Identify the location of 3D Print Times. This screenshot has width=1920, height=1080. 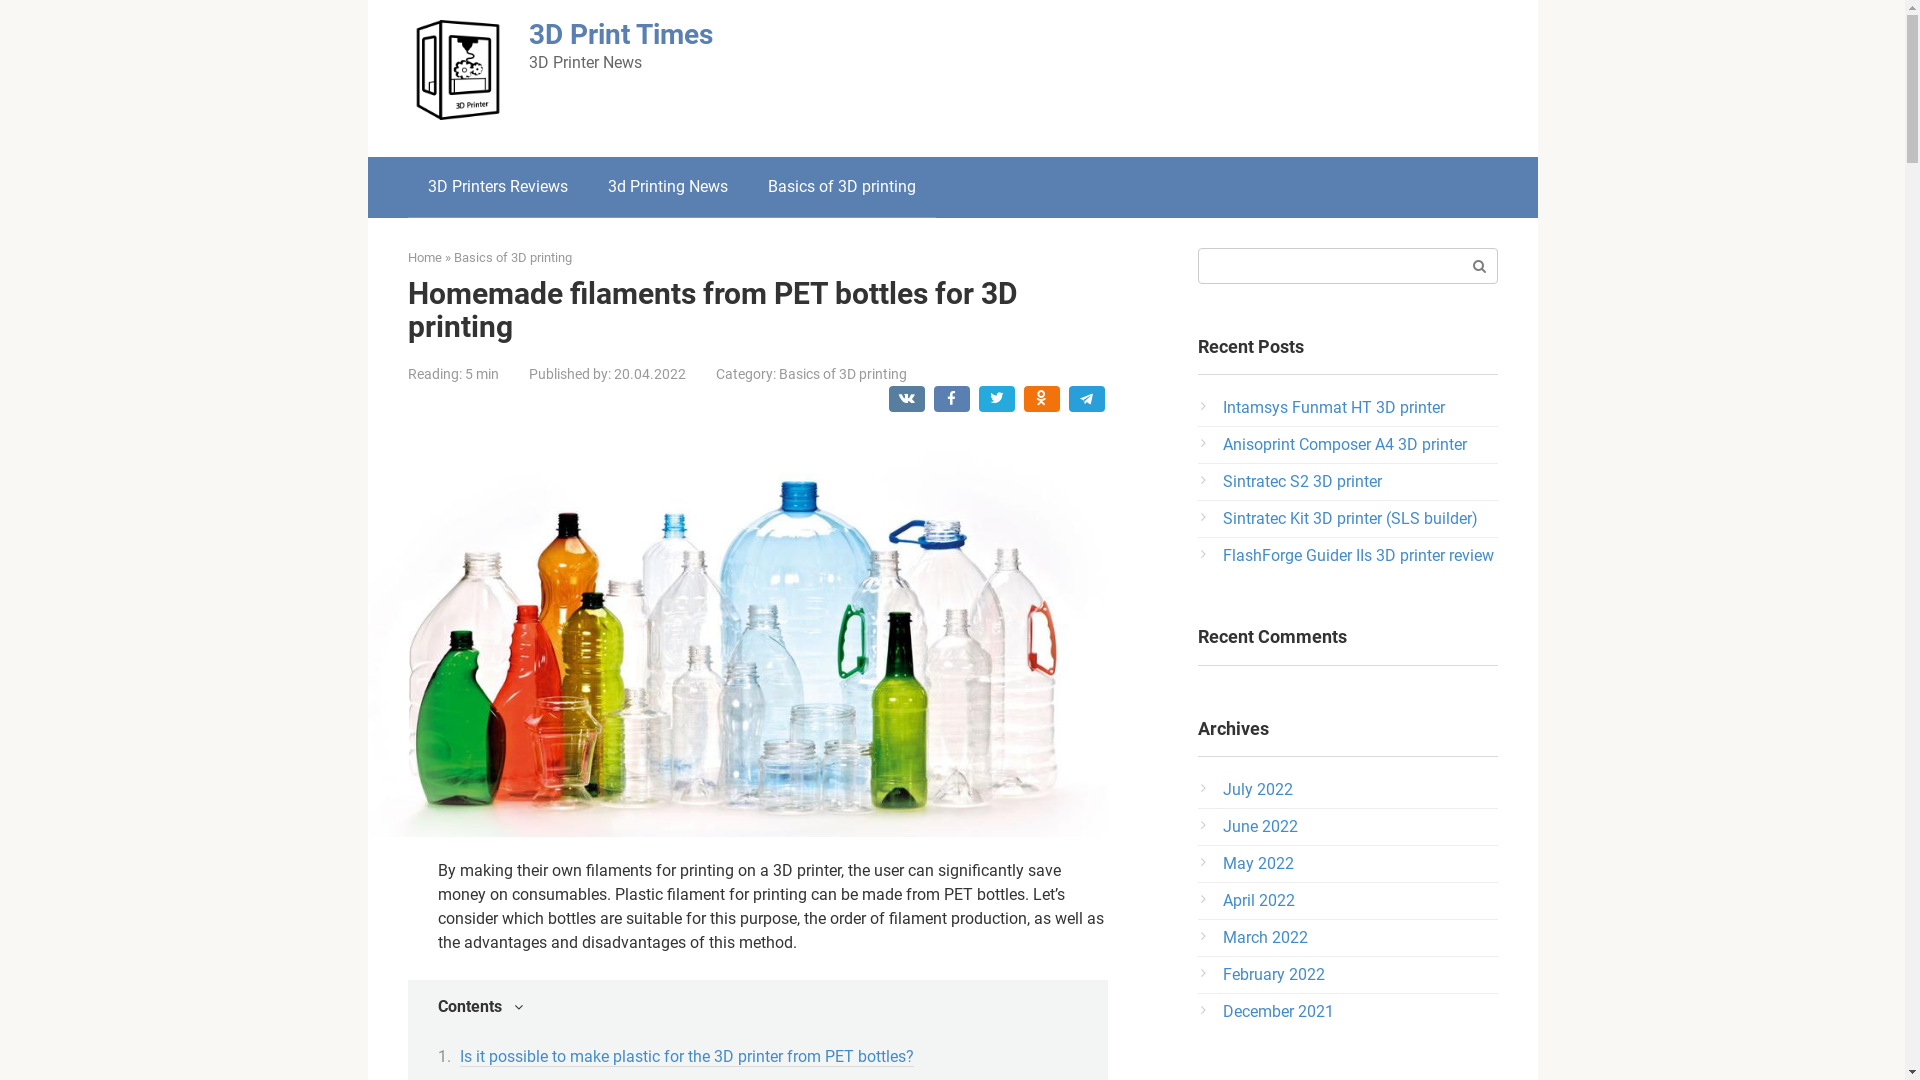
(620, 34).